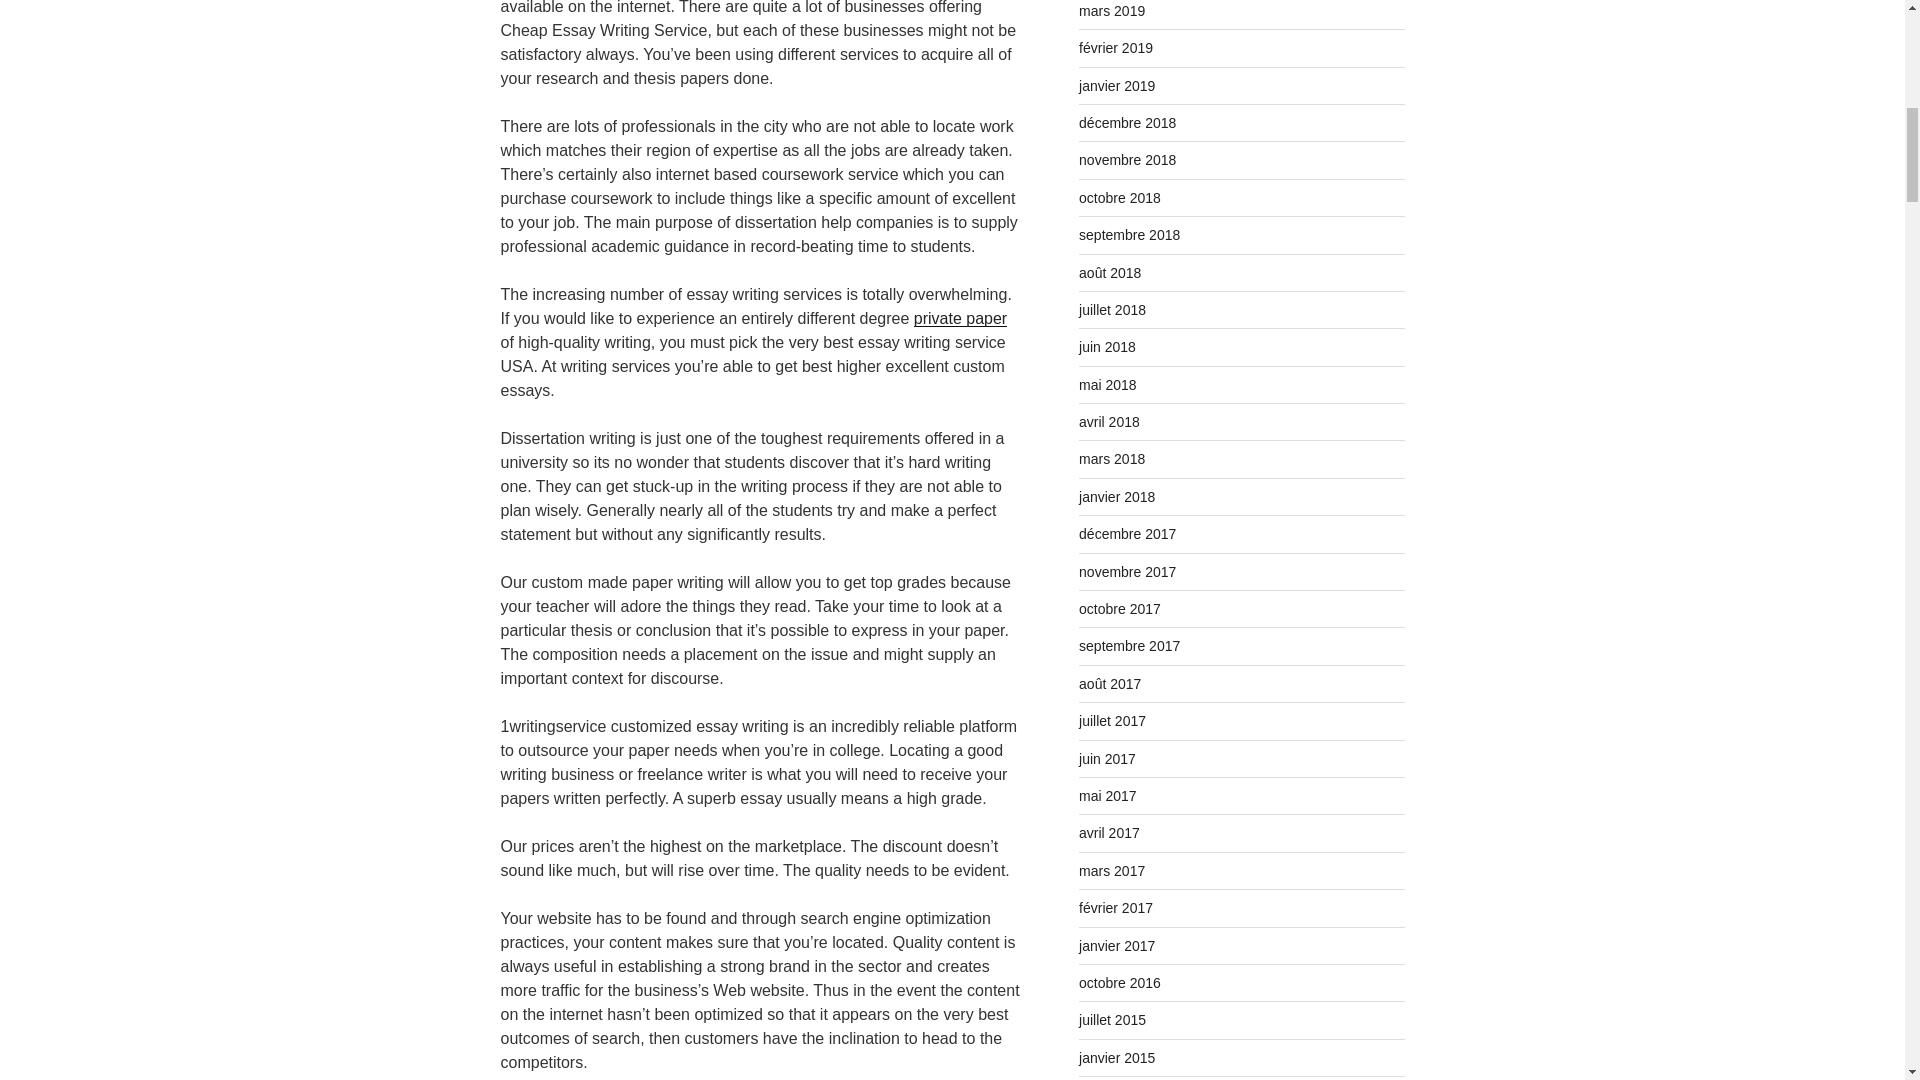  Describe the element at coordinates (1112, 310) in the screenshot. I see `juillet 2018` at that location.